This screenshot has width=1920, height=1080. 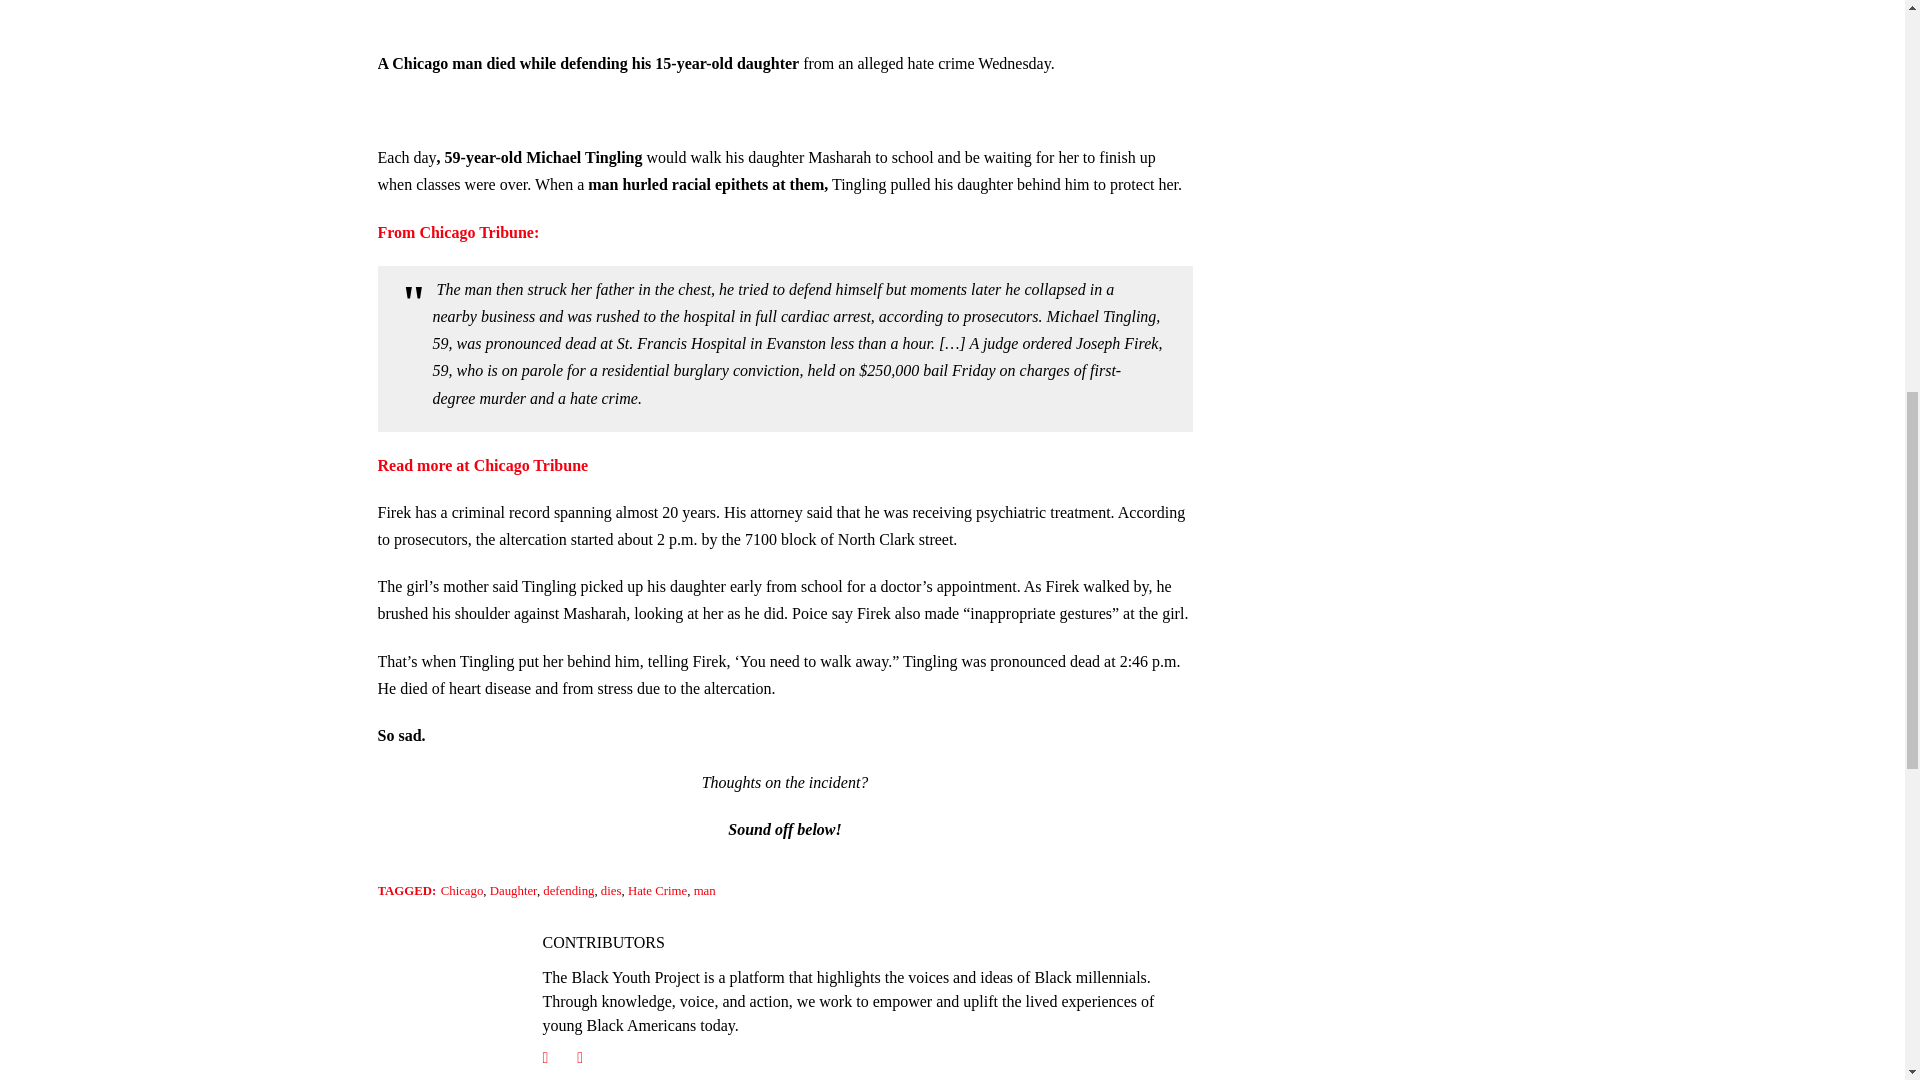 I want to click on Posts by Contributors, so click(x=602, y=942).